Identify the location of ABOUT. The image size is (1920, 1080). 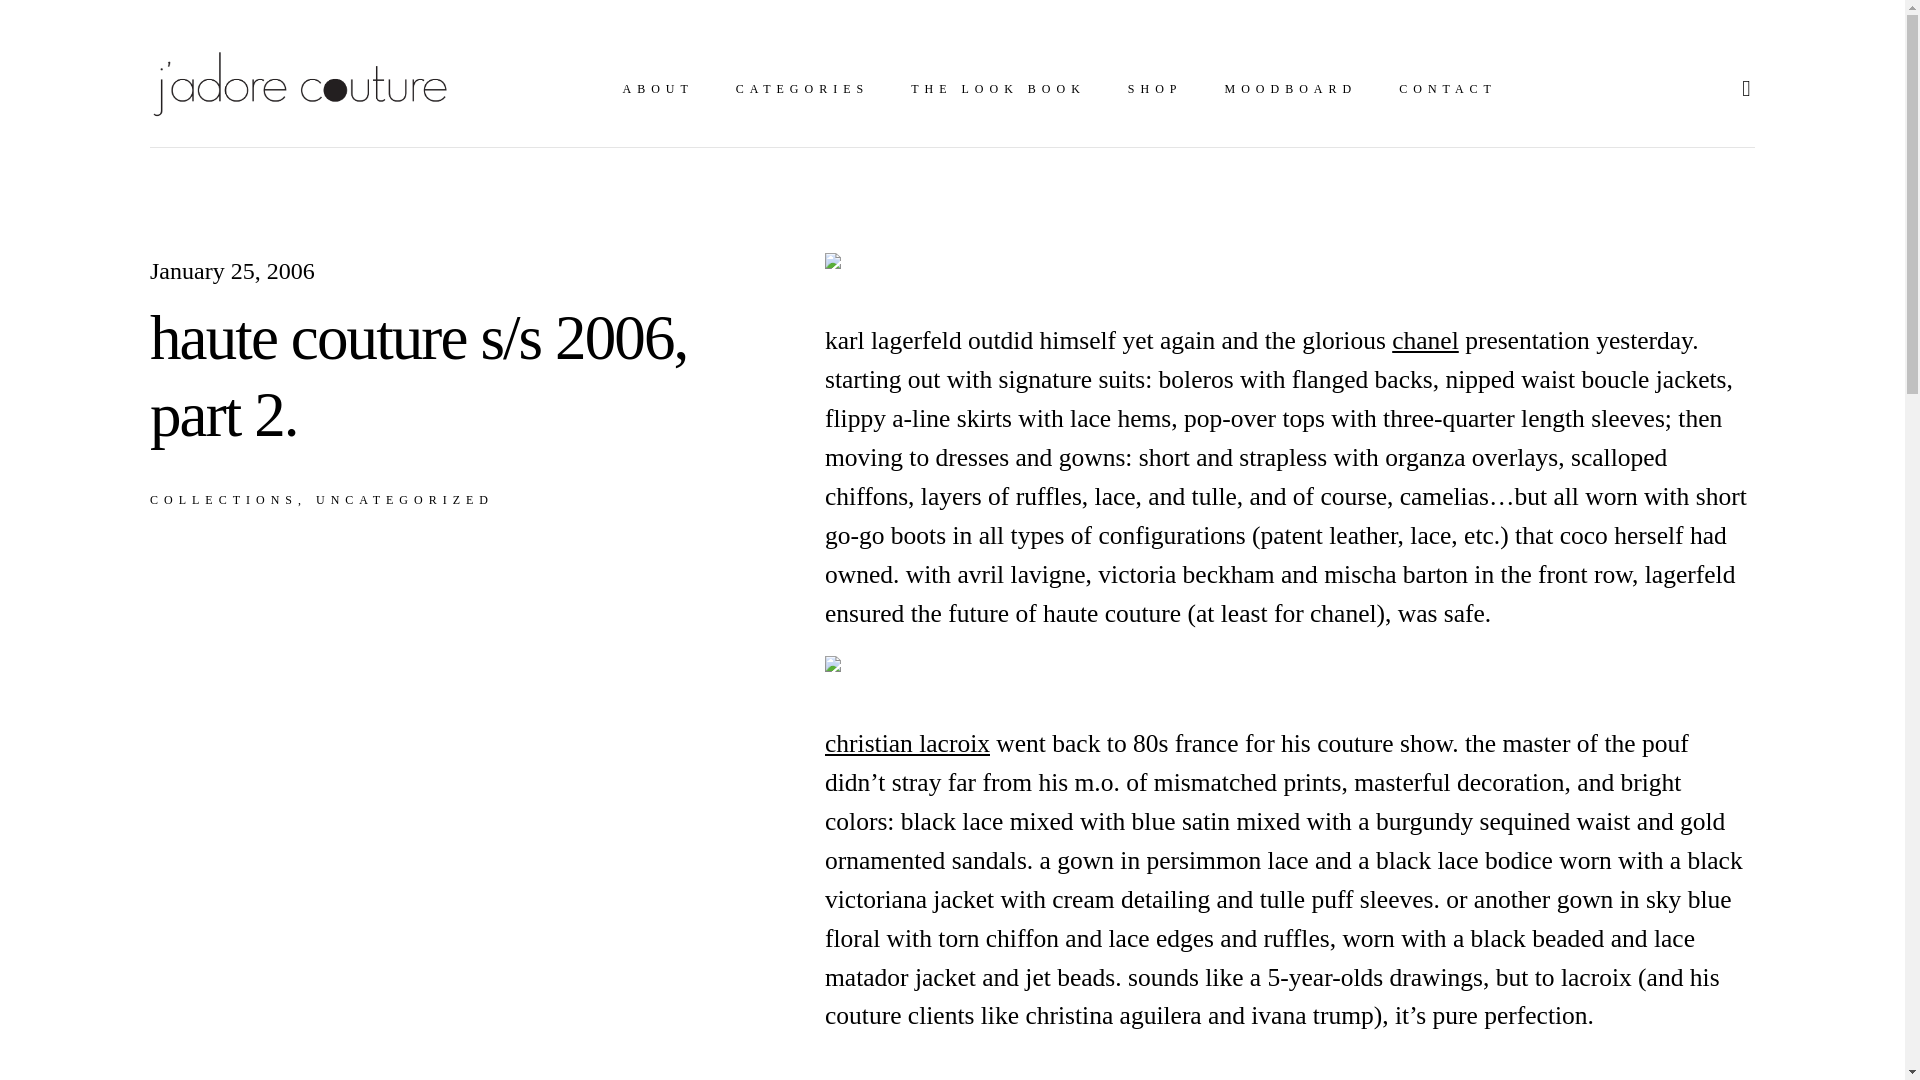
(658, 88).